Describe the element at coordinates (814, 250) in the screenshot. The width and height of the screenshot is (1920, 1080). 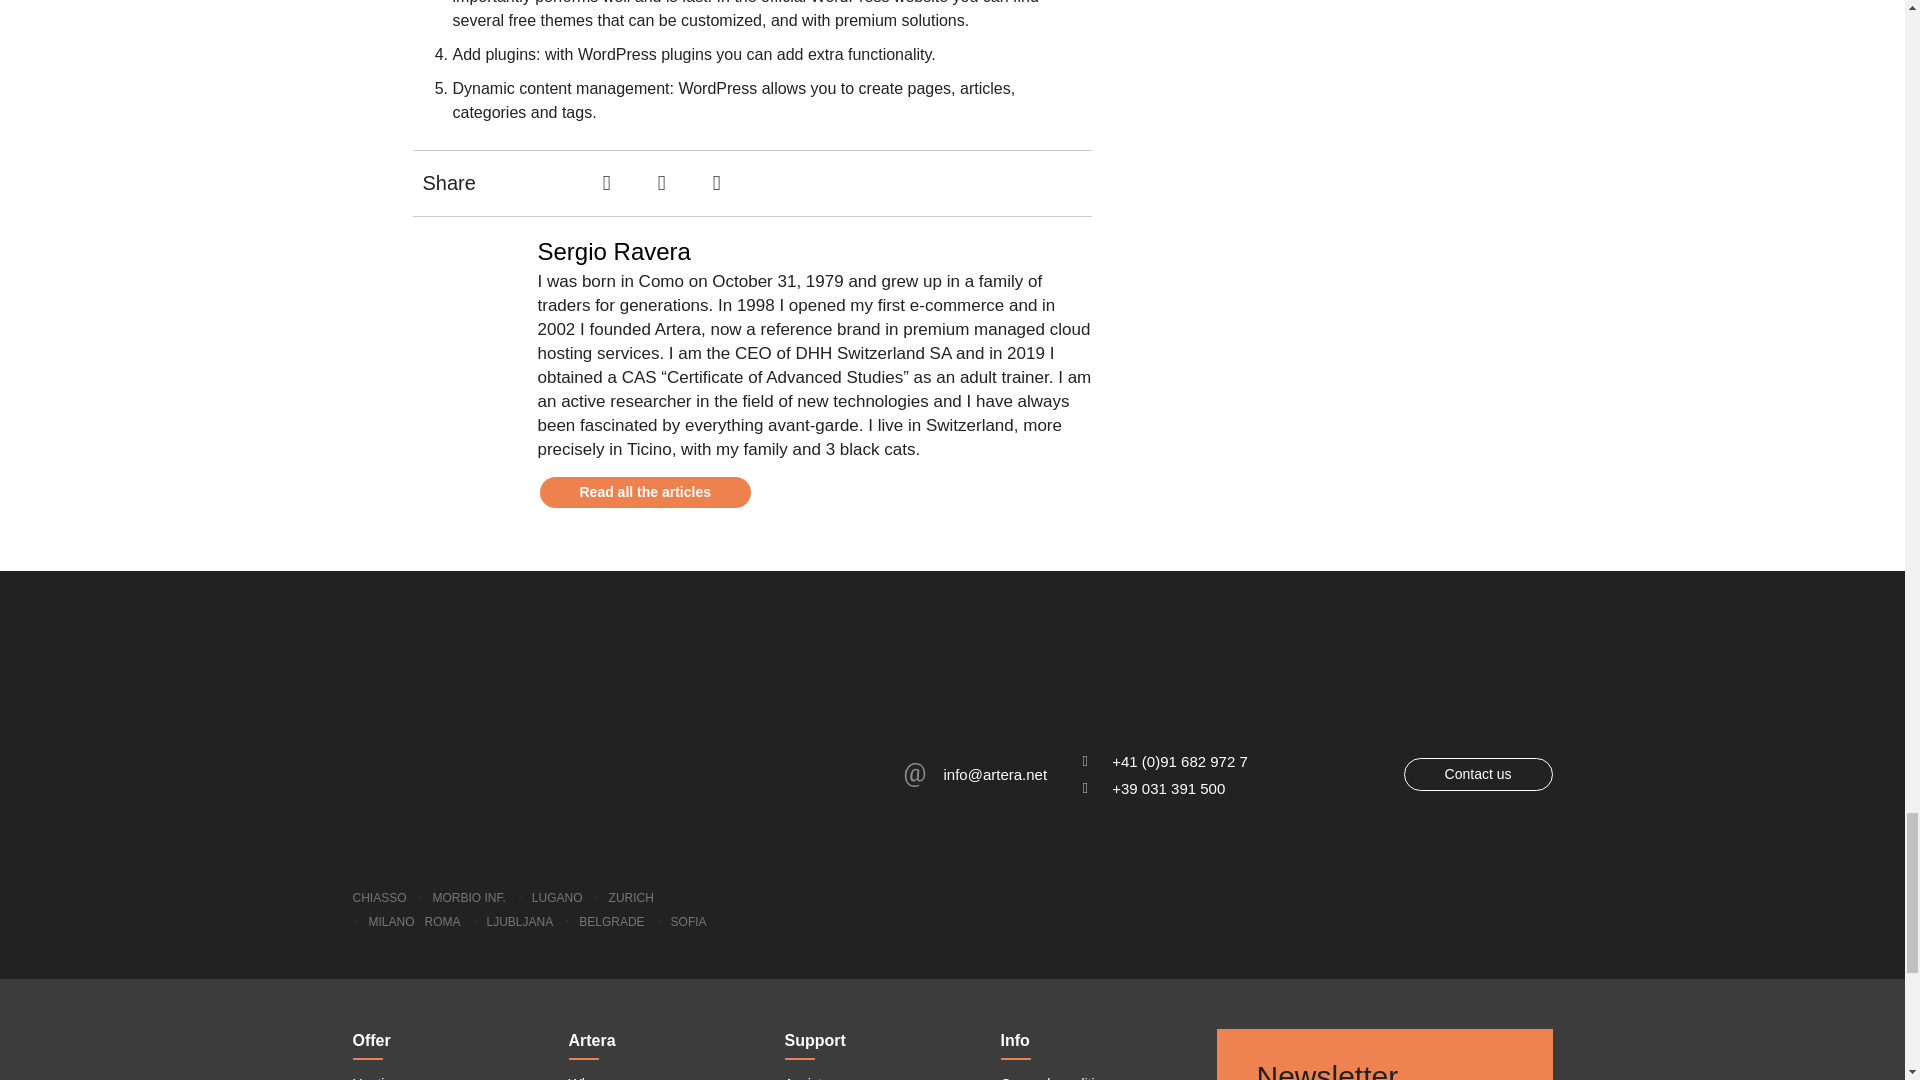
I see `Sergio Ravera` at that location.